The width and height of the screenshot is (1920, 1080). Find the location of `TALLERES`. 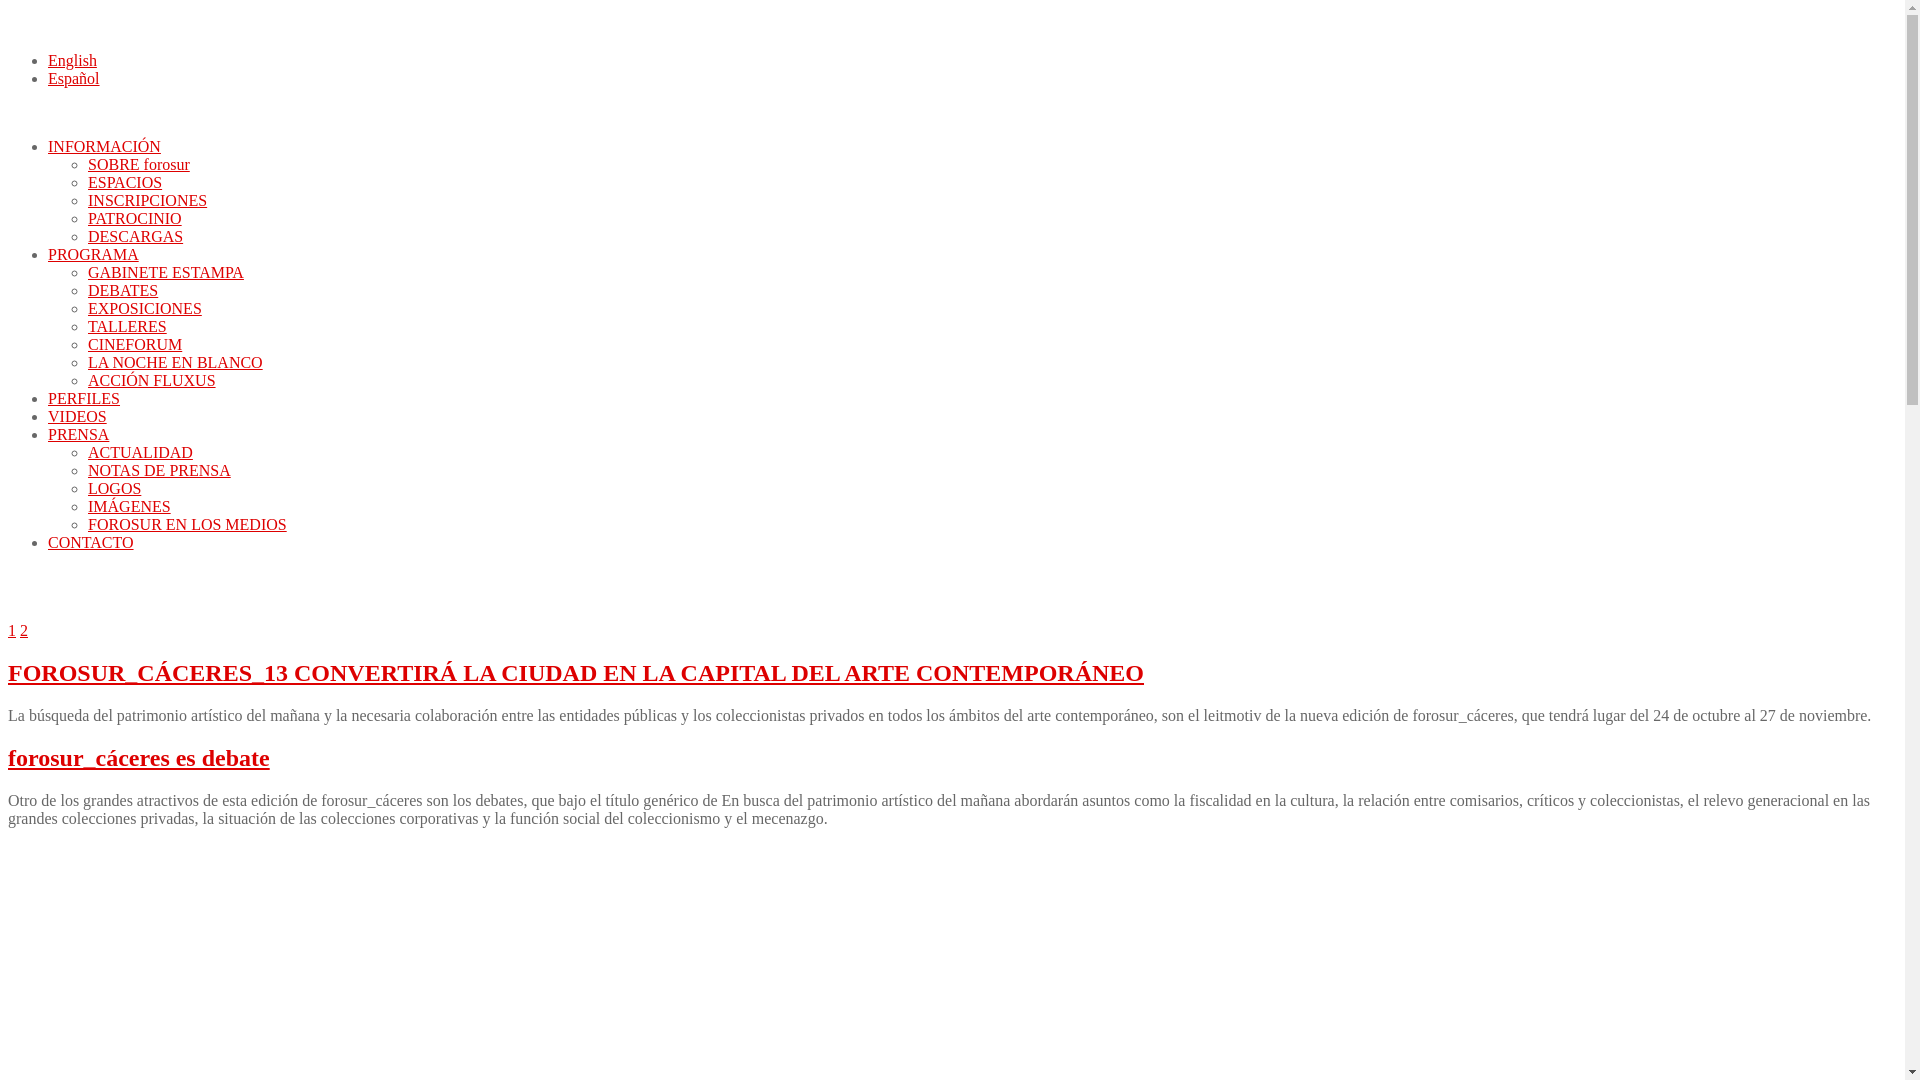

TALLERES is located at coordinates (128, 326).